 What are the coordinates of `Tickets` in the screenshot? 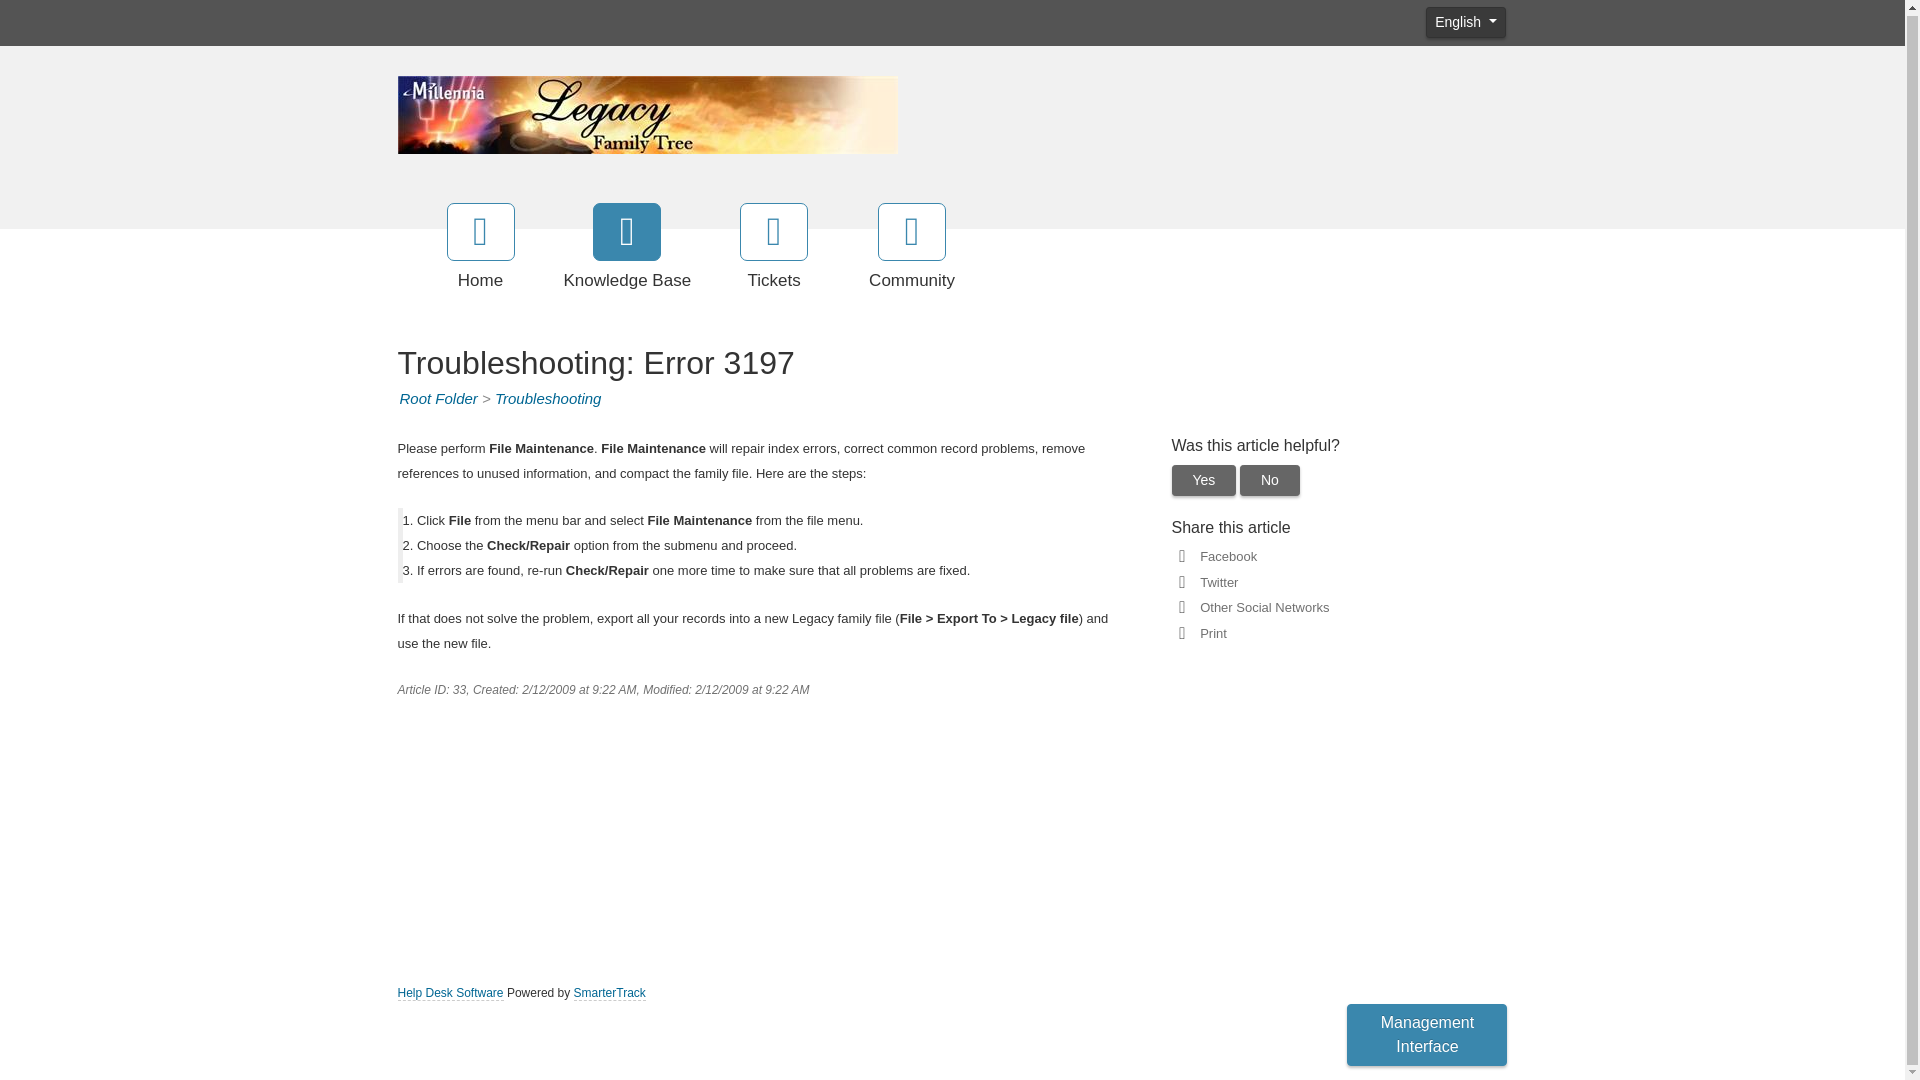 It's located at (774, 248).